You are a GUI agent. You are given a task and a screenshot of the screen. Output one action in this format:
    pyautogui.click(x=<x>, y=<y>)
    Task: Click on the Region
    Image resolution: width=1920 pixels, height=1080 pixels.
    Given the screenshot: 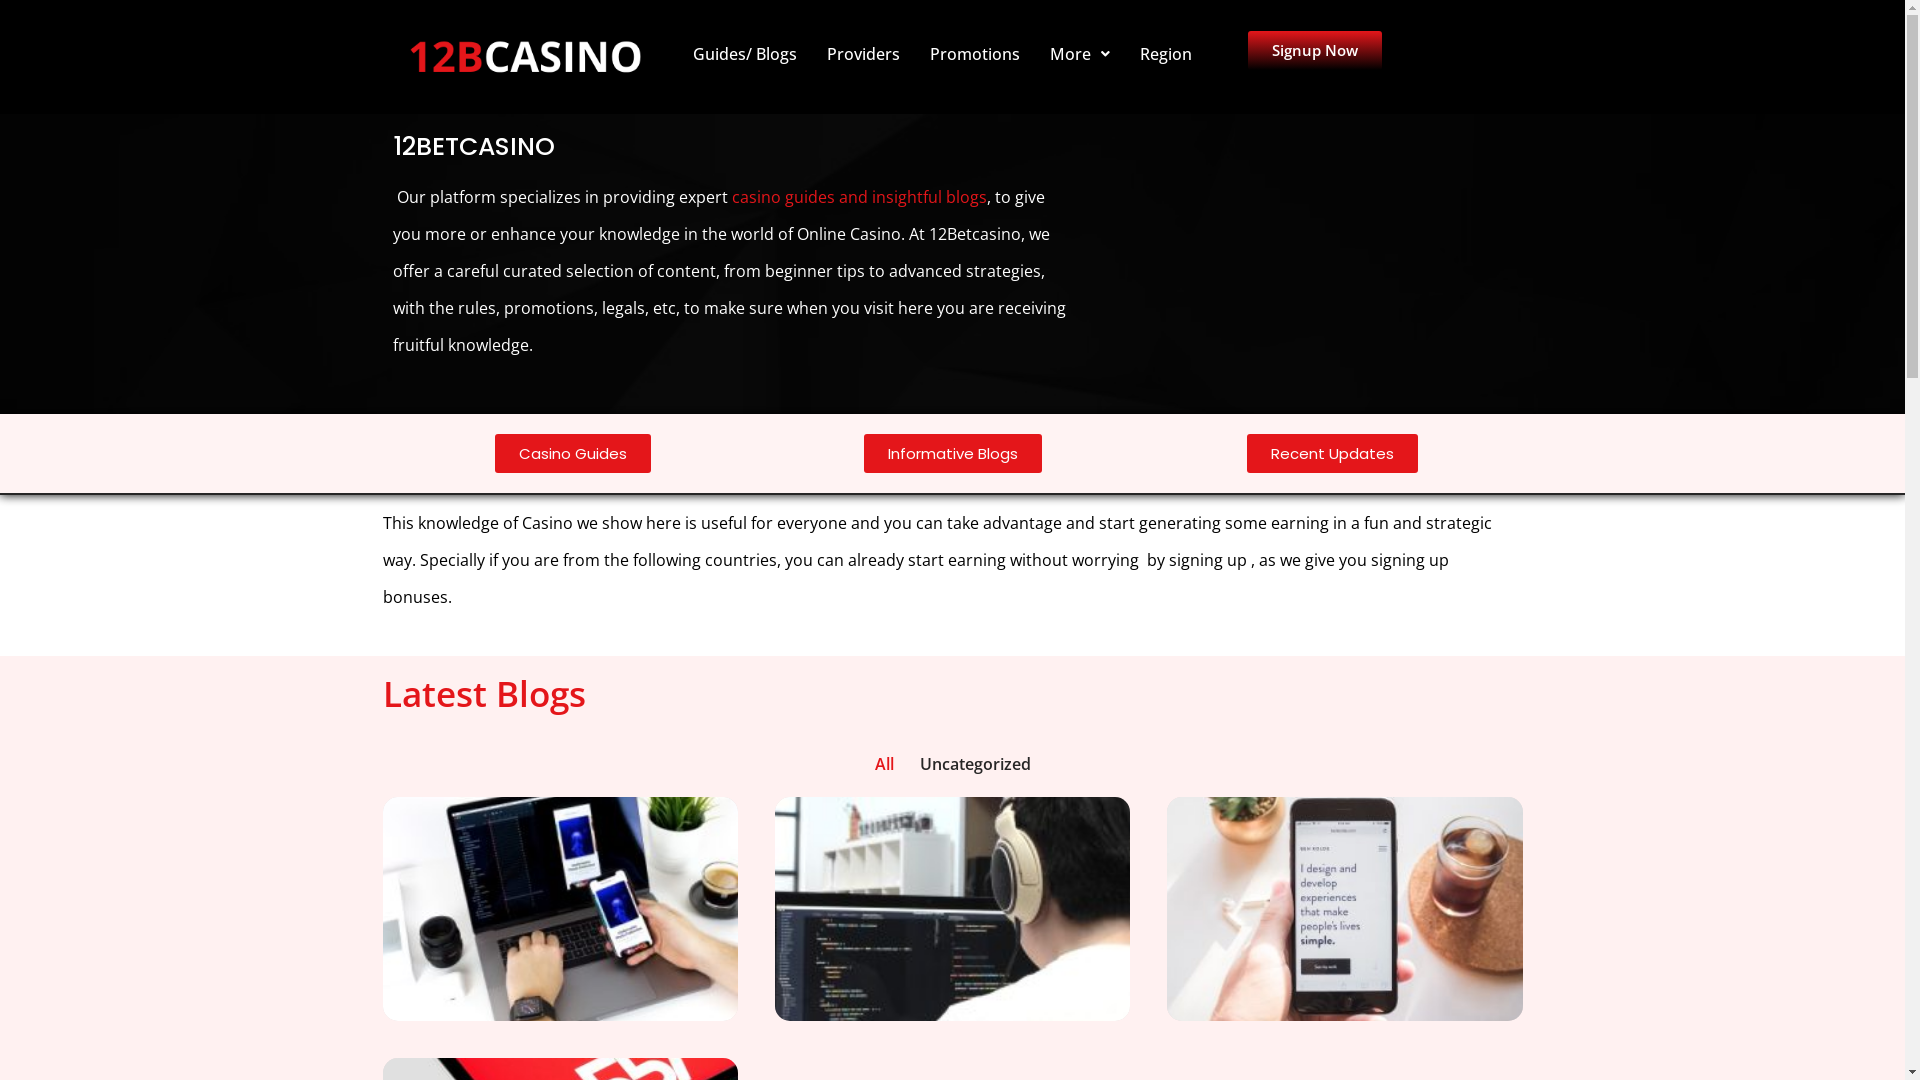 What is the action you would take?
    pyautogui.click(x=1165, y=54)
    